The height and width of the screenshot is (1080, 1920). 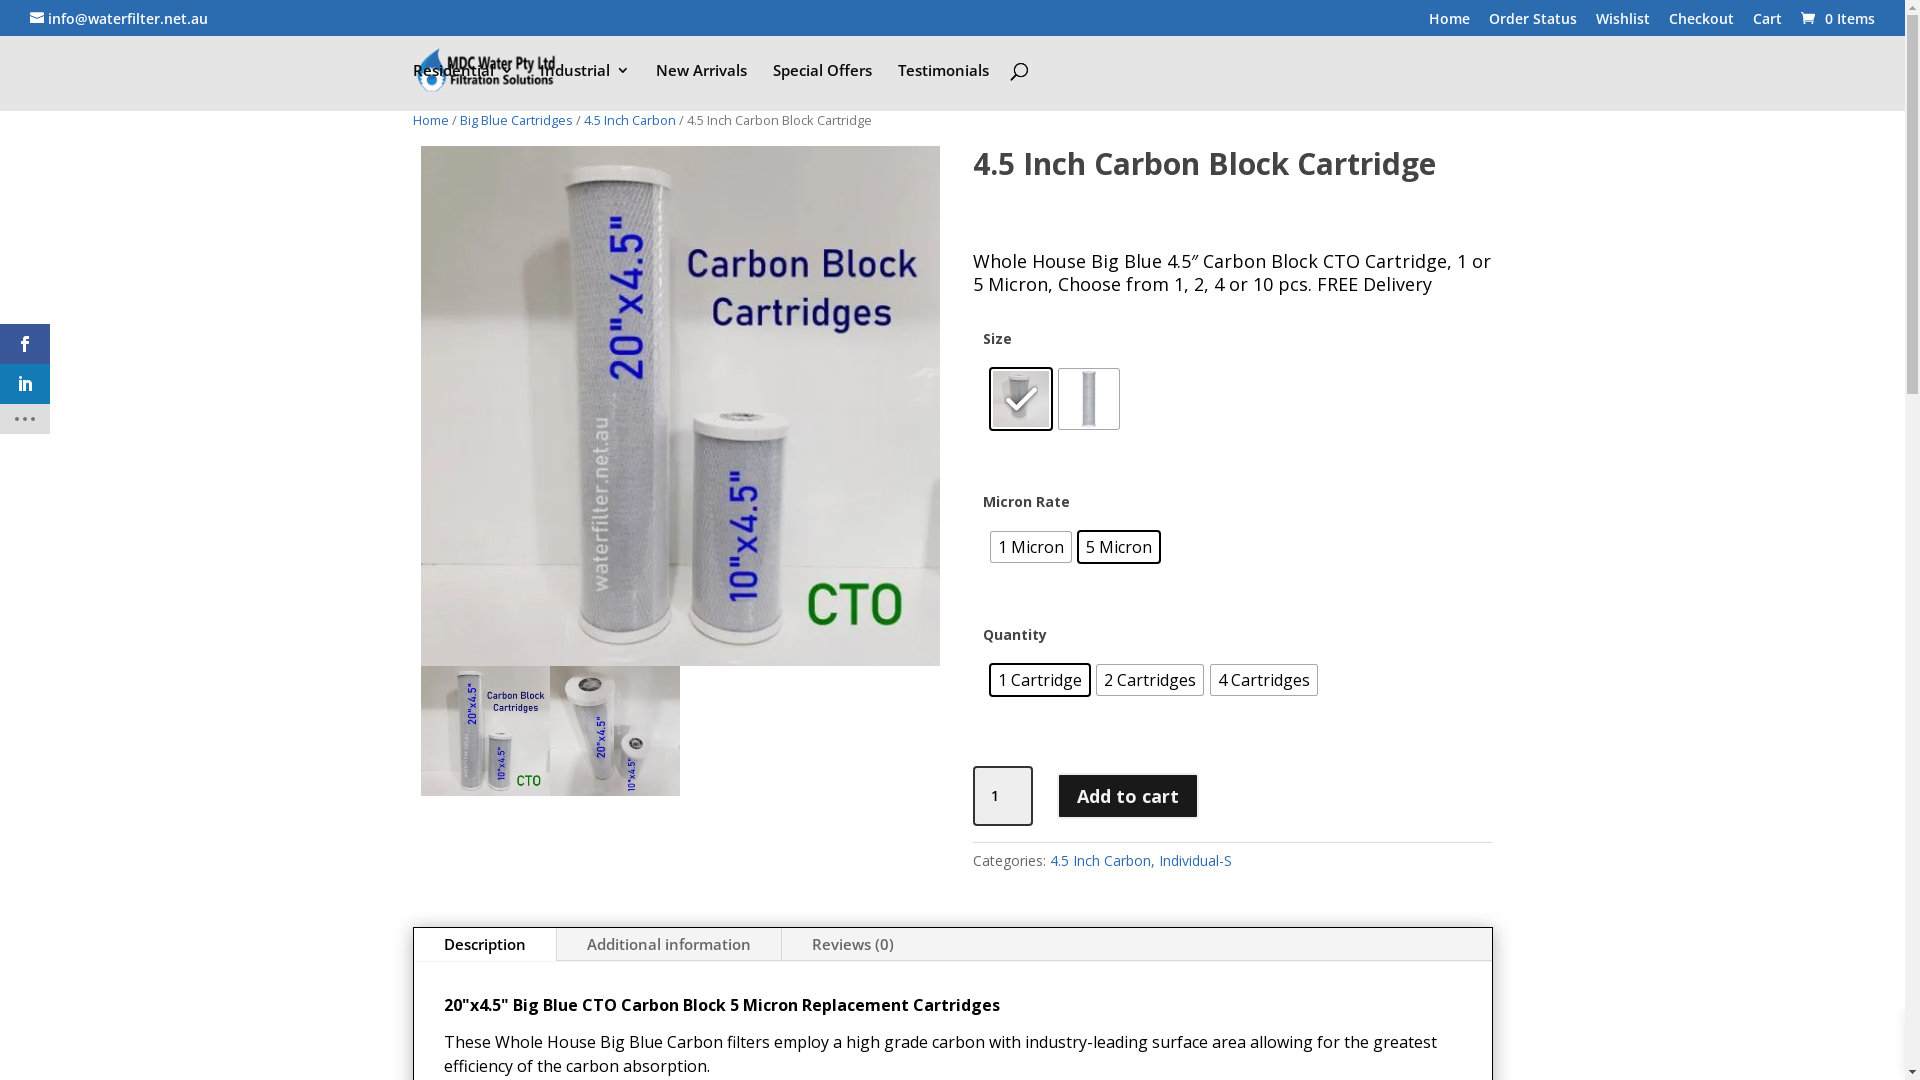 I want to click on Wishlist, so click(x=1623, y=24).